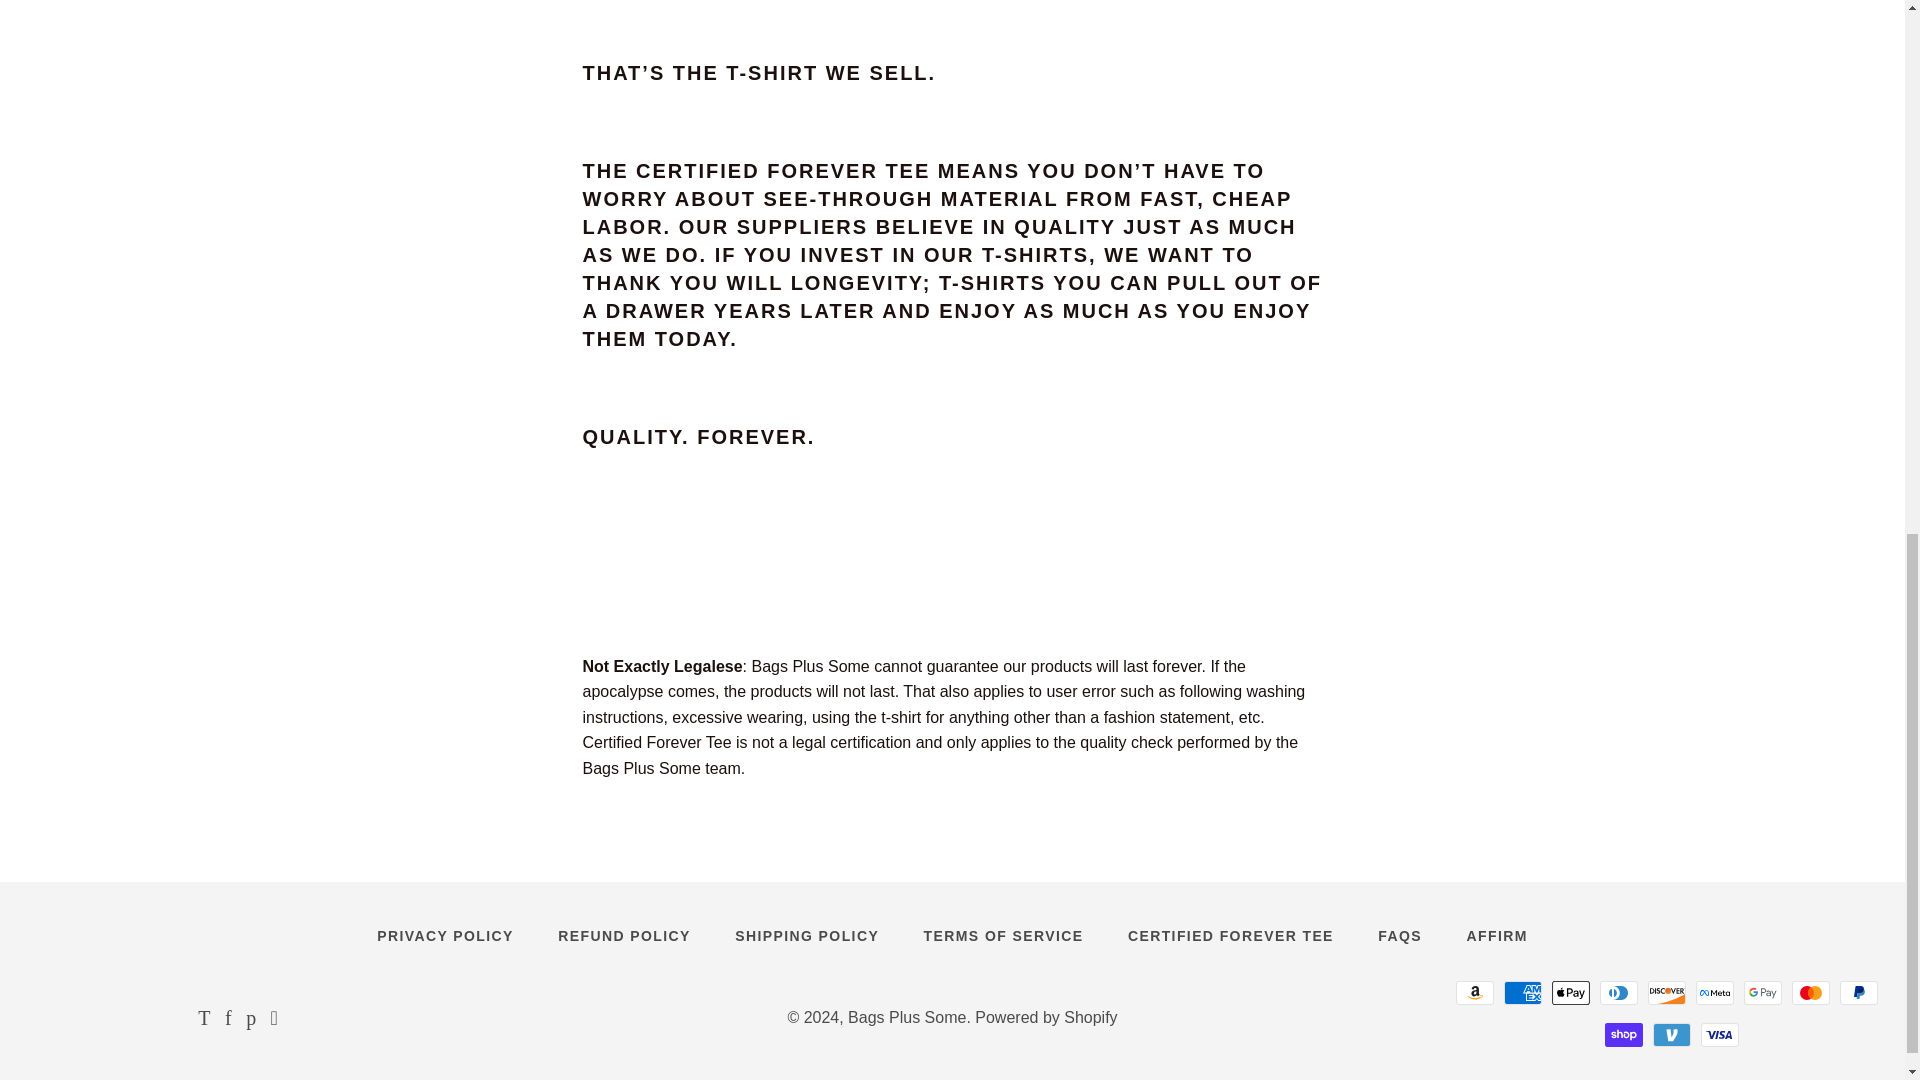 The height and width of the screenshot is (1080, 1920). Describe the element at coordinates (1858, 992) in the screenshot. I see `PayPal` at that location.